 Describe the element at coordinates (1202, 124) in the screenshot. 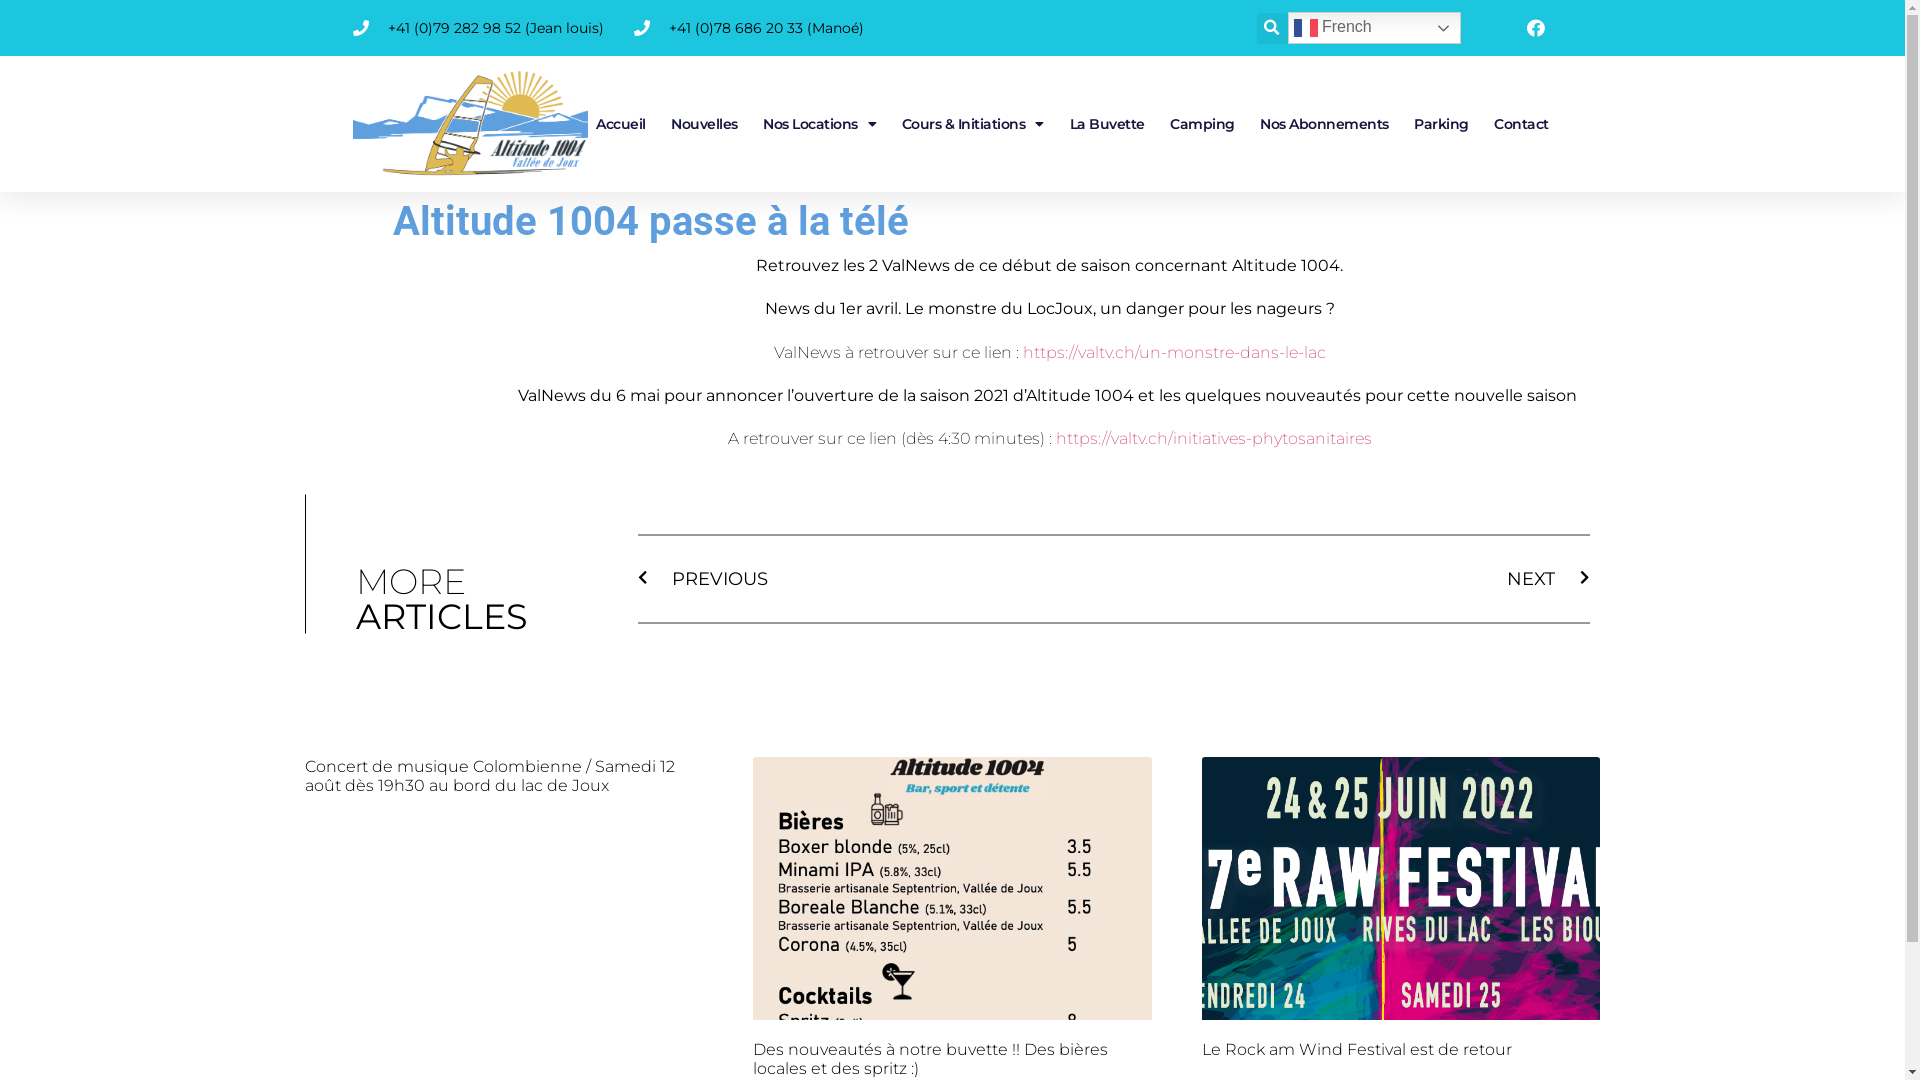

I see `Camping` at that location.